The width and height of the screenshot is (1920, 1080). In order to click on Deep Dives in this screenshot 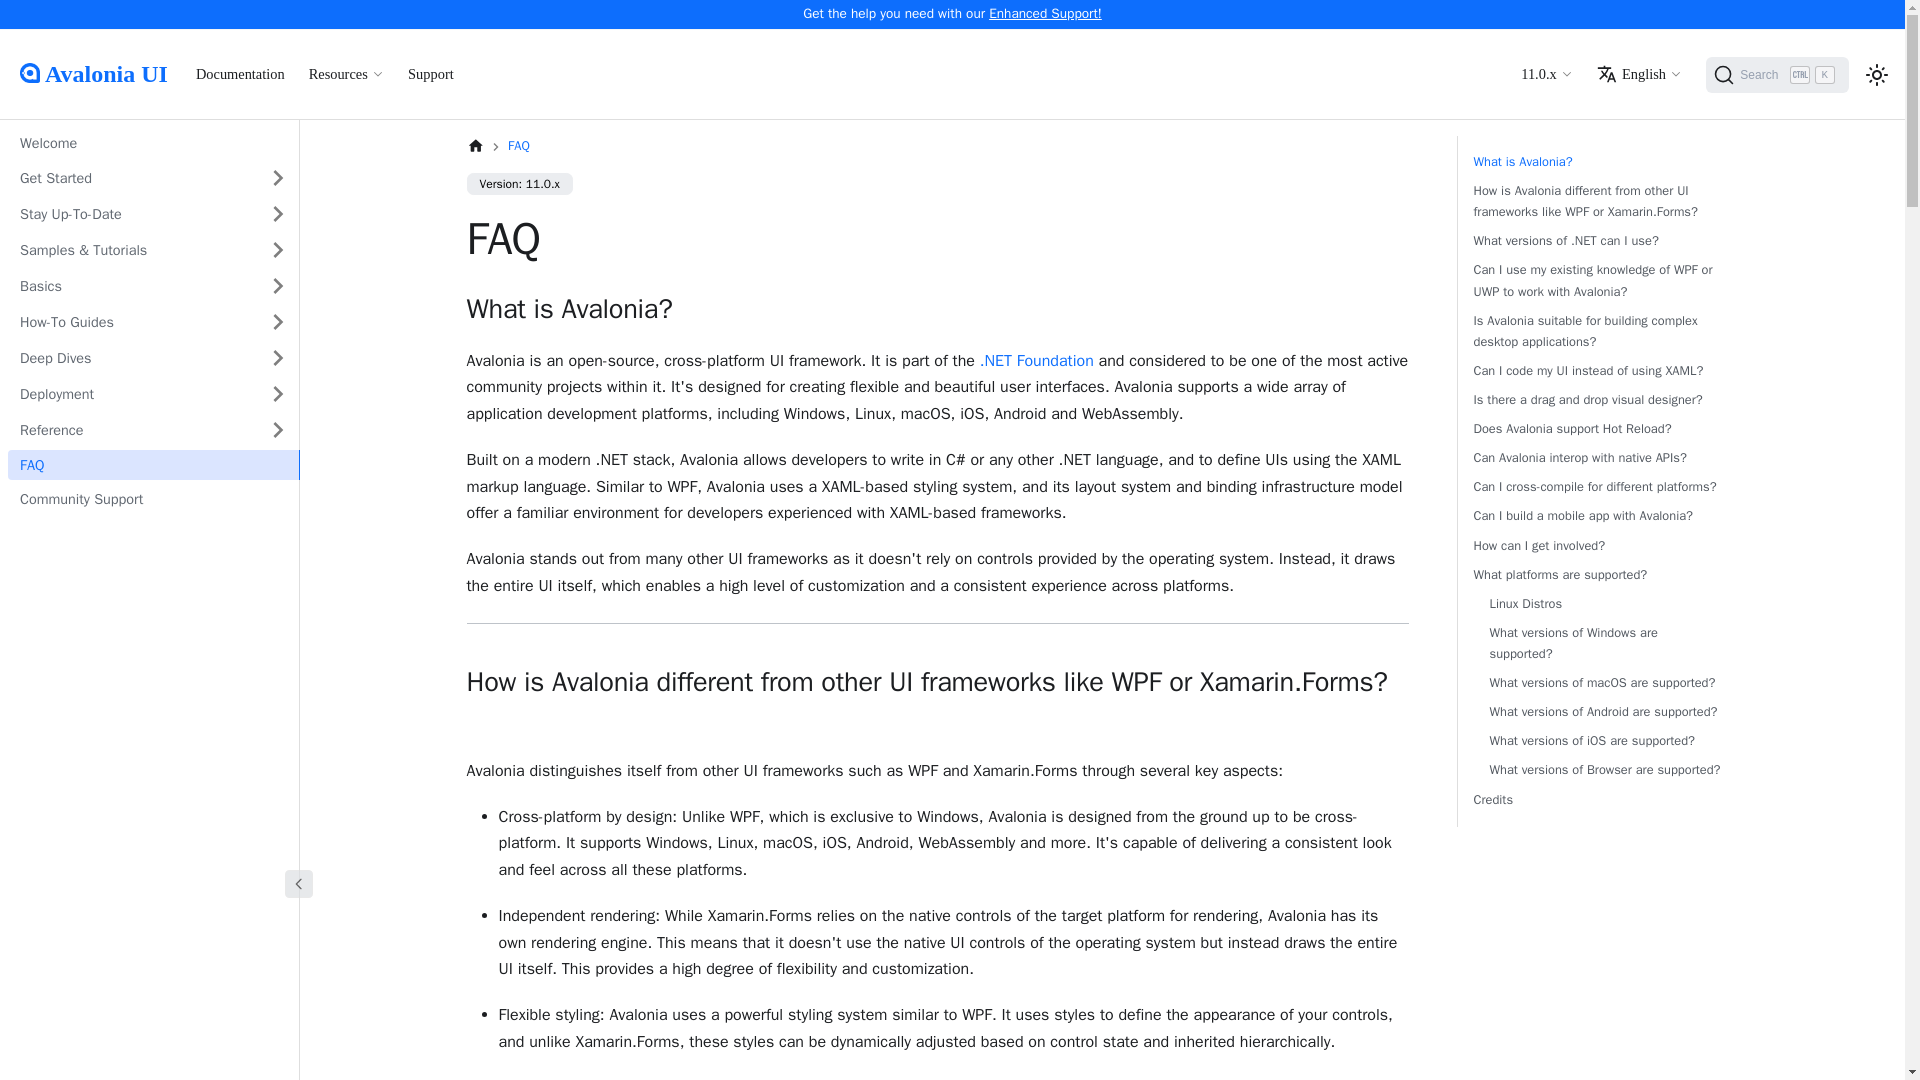, I will do `click(131, 214)`.